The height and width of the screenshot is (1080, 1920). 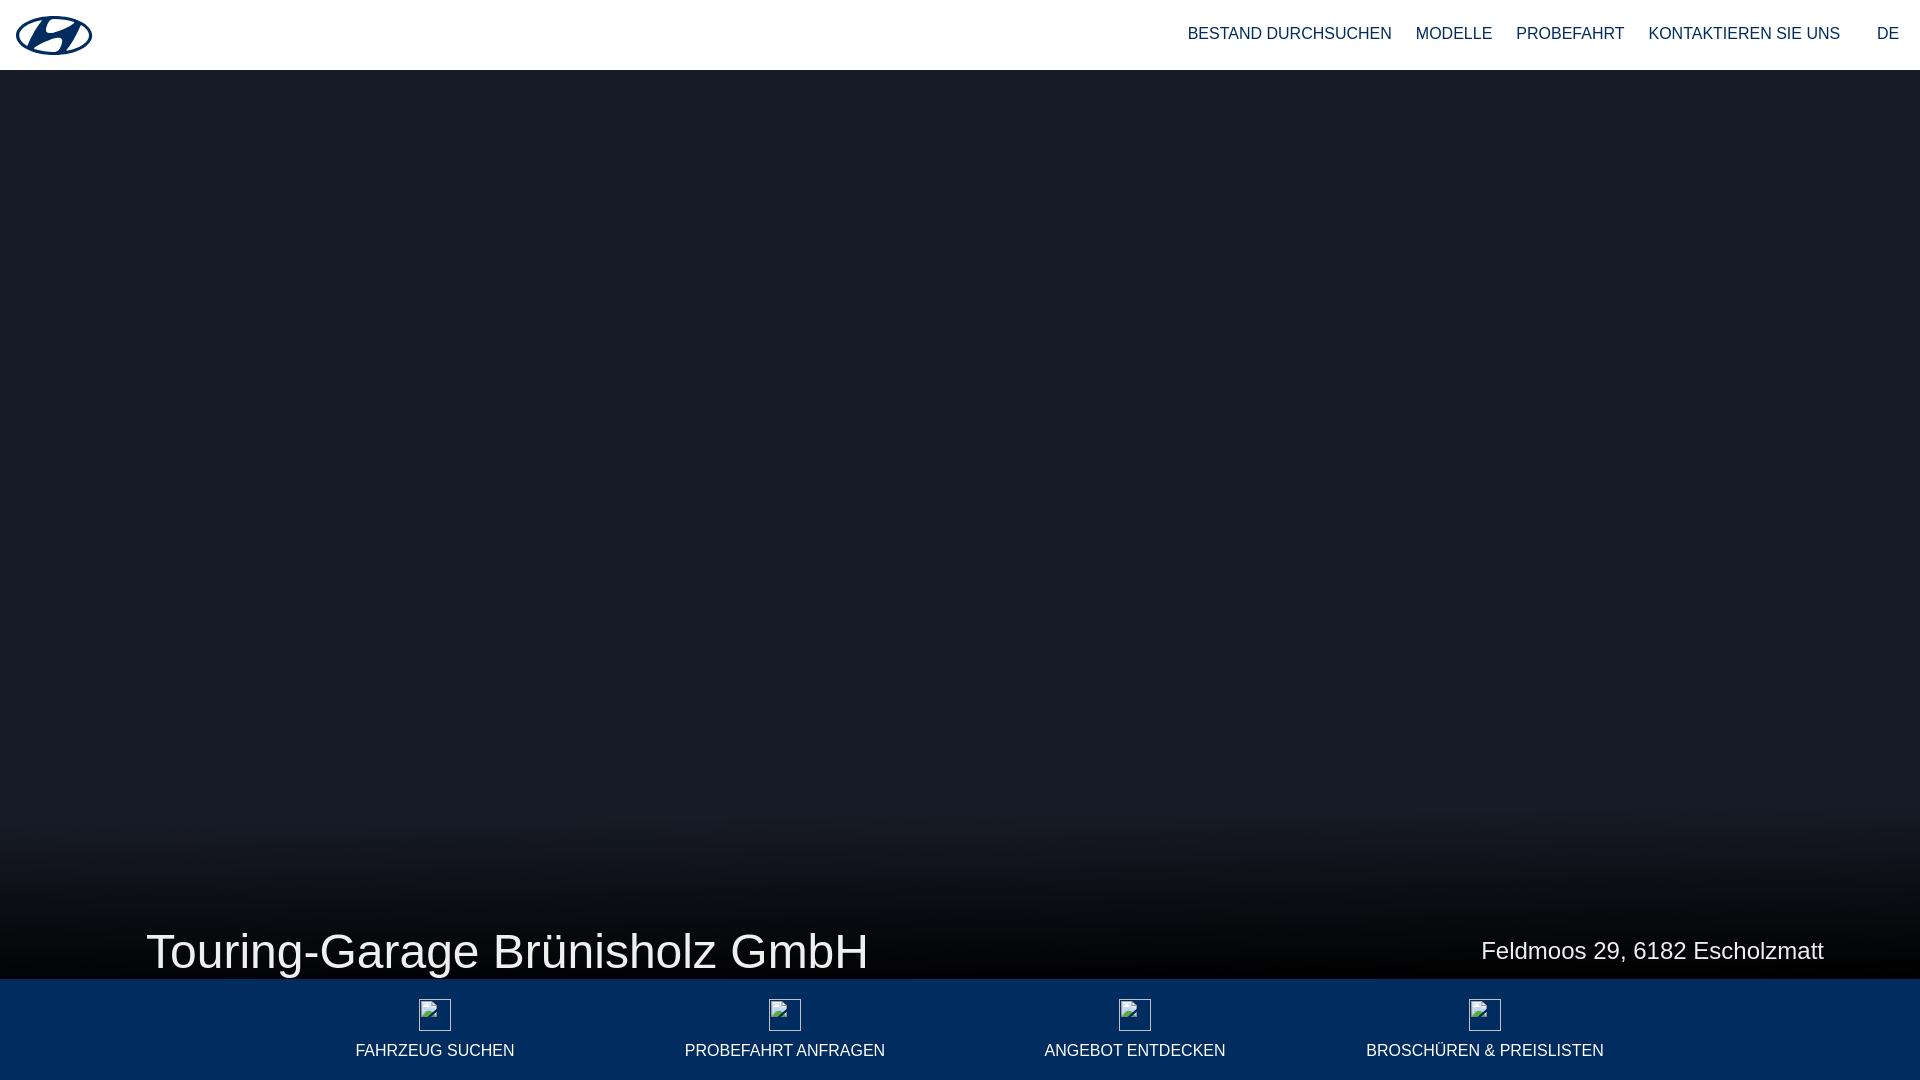 I want to click on KONTAKTIEREN SIE UNS, so click(x=1744, y=34).